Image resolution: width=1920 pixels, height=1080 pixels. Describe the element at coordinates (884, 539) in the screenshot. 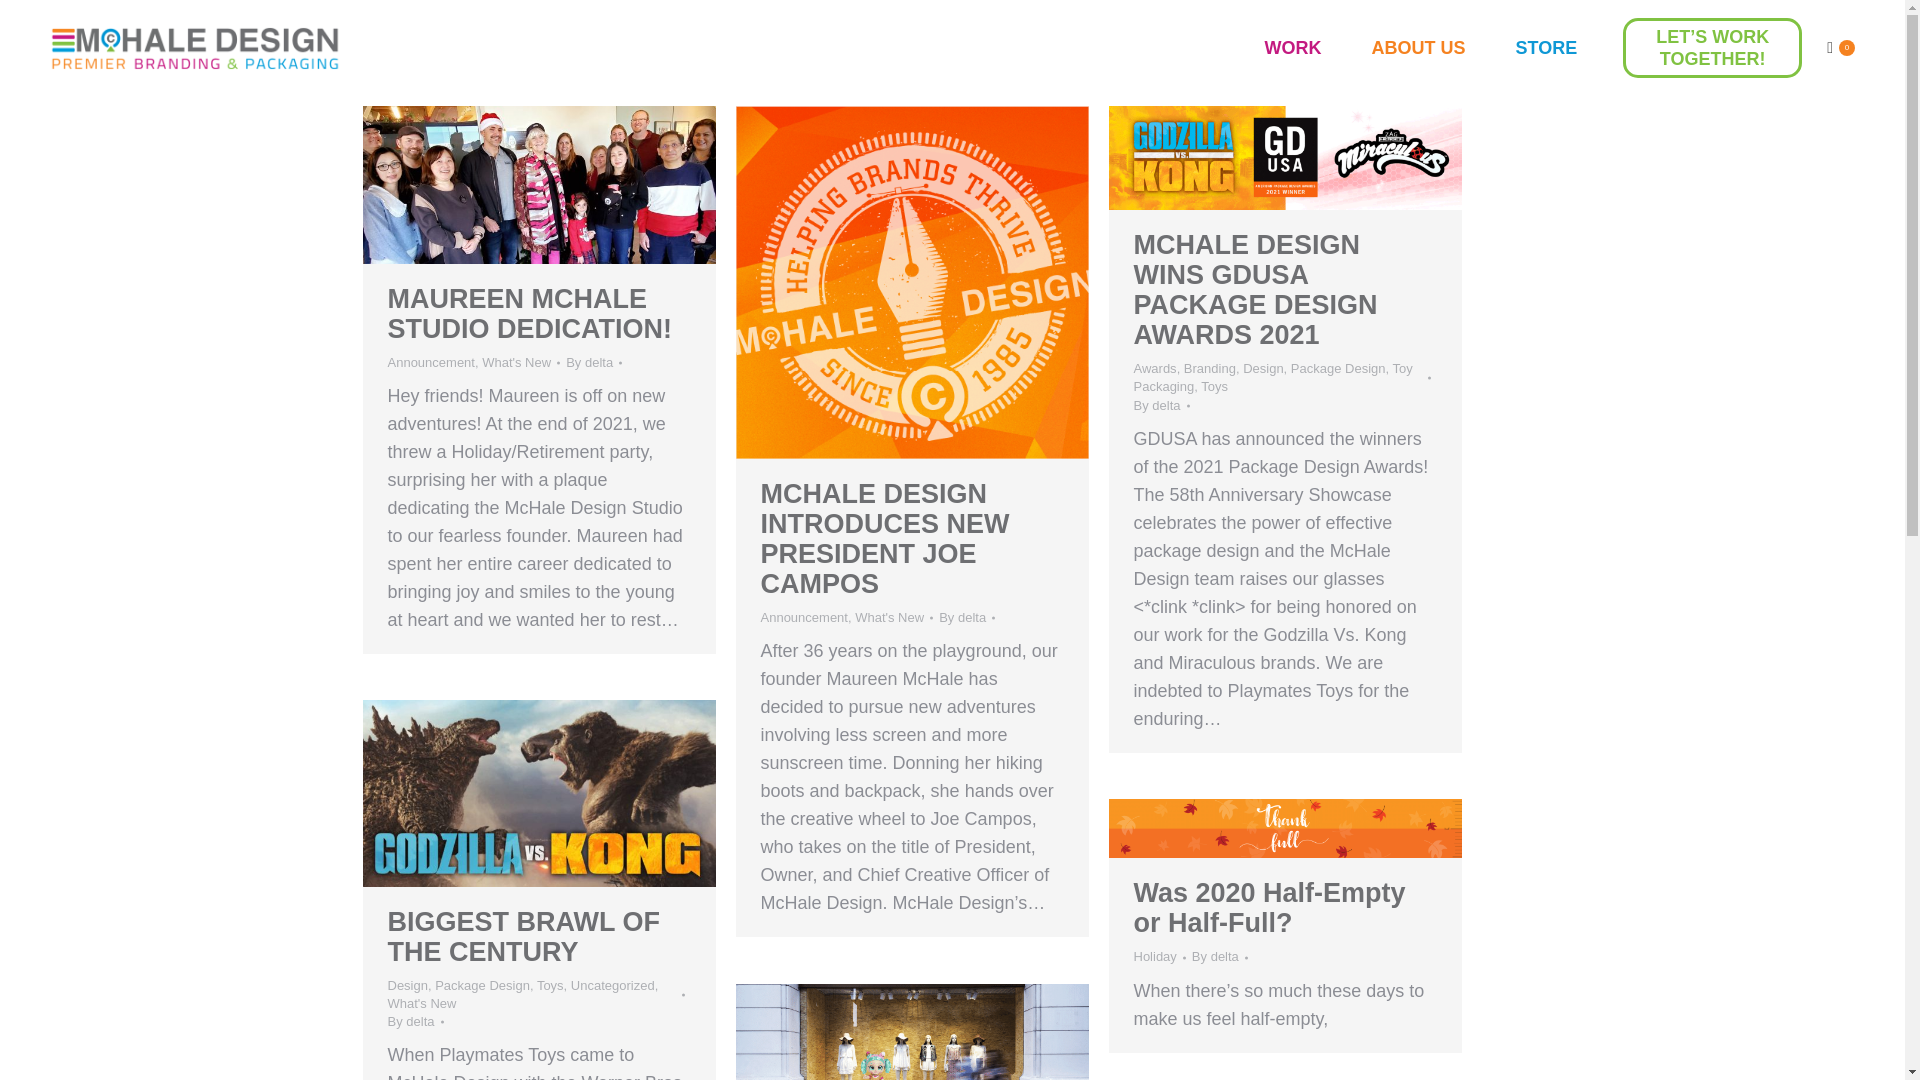

I see `MCHALE DESIGN INTRODUCES NEW PRESIDENT JOE CAMPOS` at that location.